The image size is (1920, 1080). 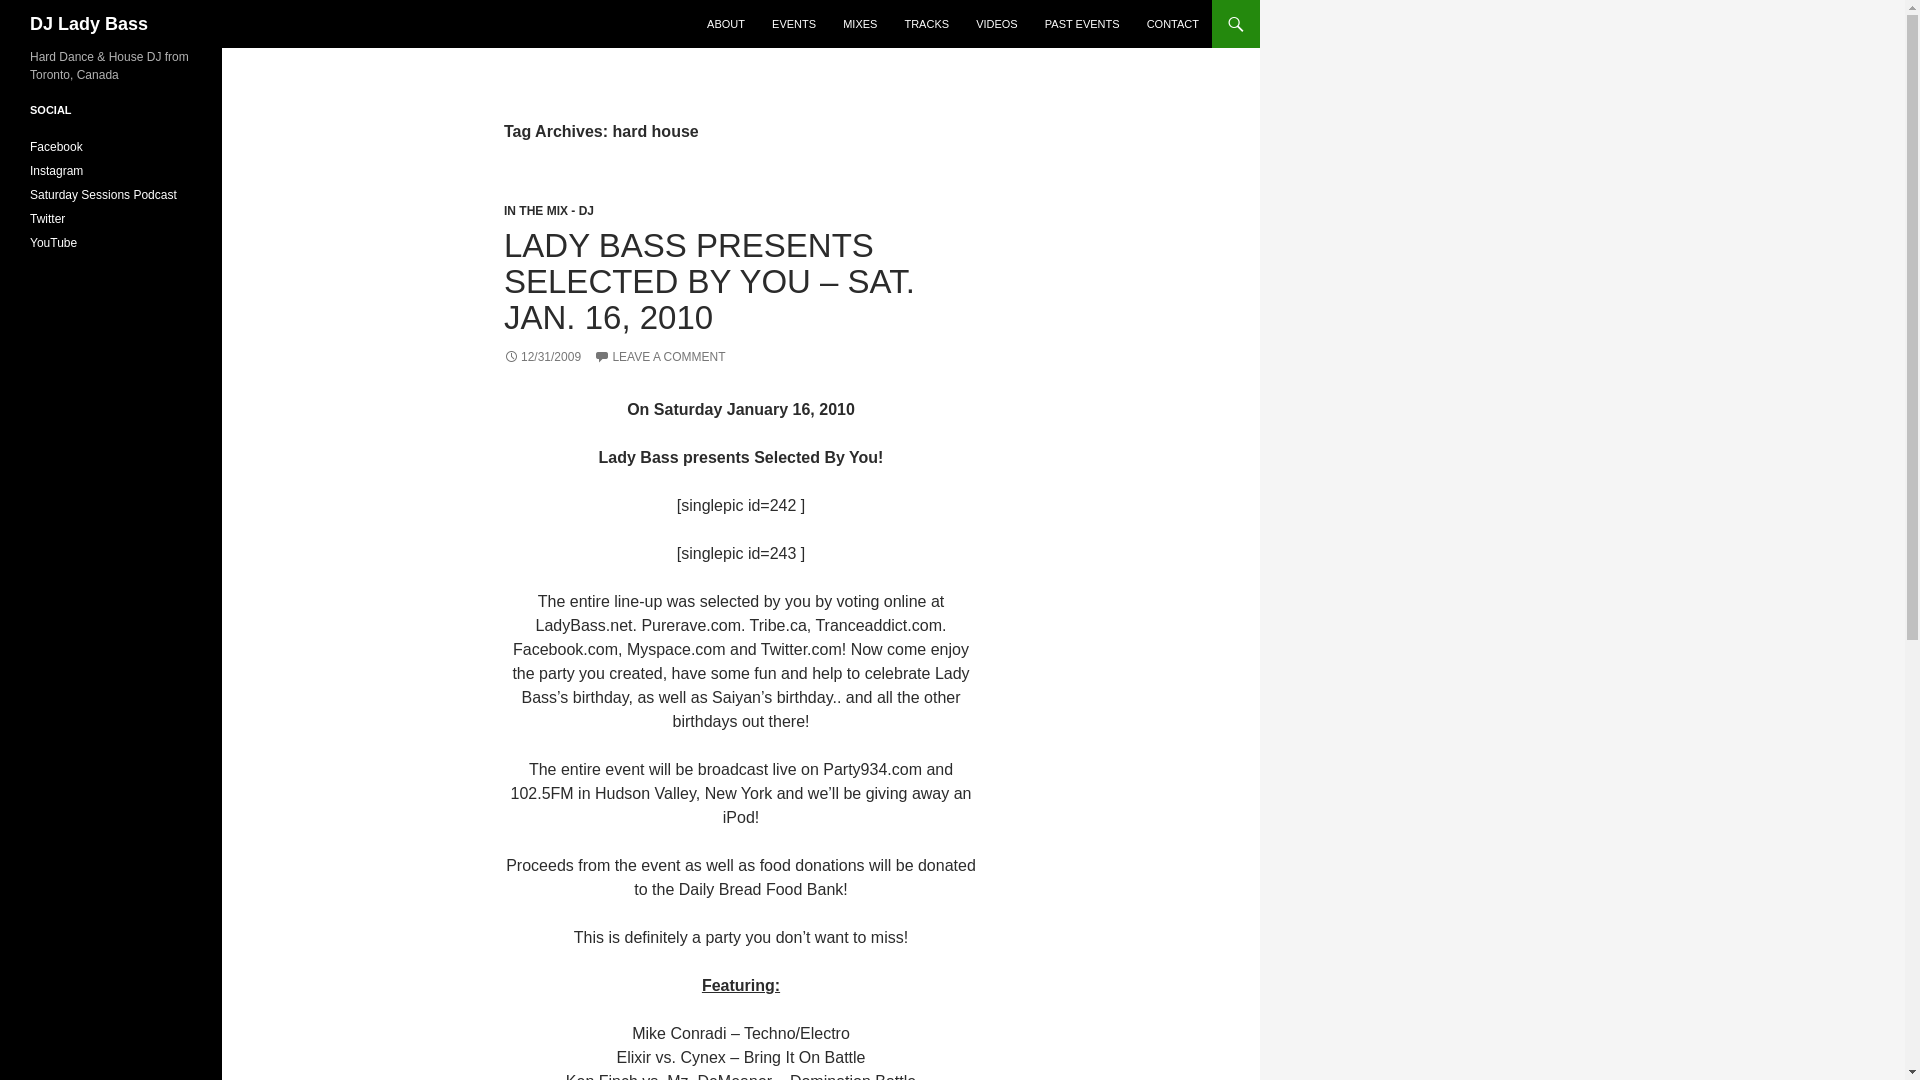 What do you see at coordinates (88, 24) in the screenshot?
I see `DJ Lady Bass` at bounding box center [88, 24].